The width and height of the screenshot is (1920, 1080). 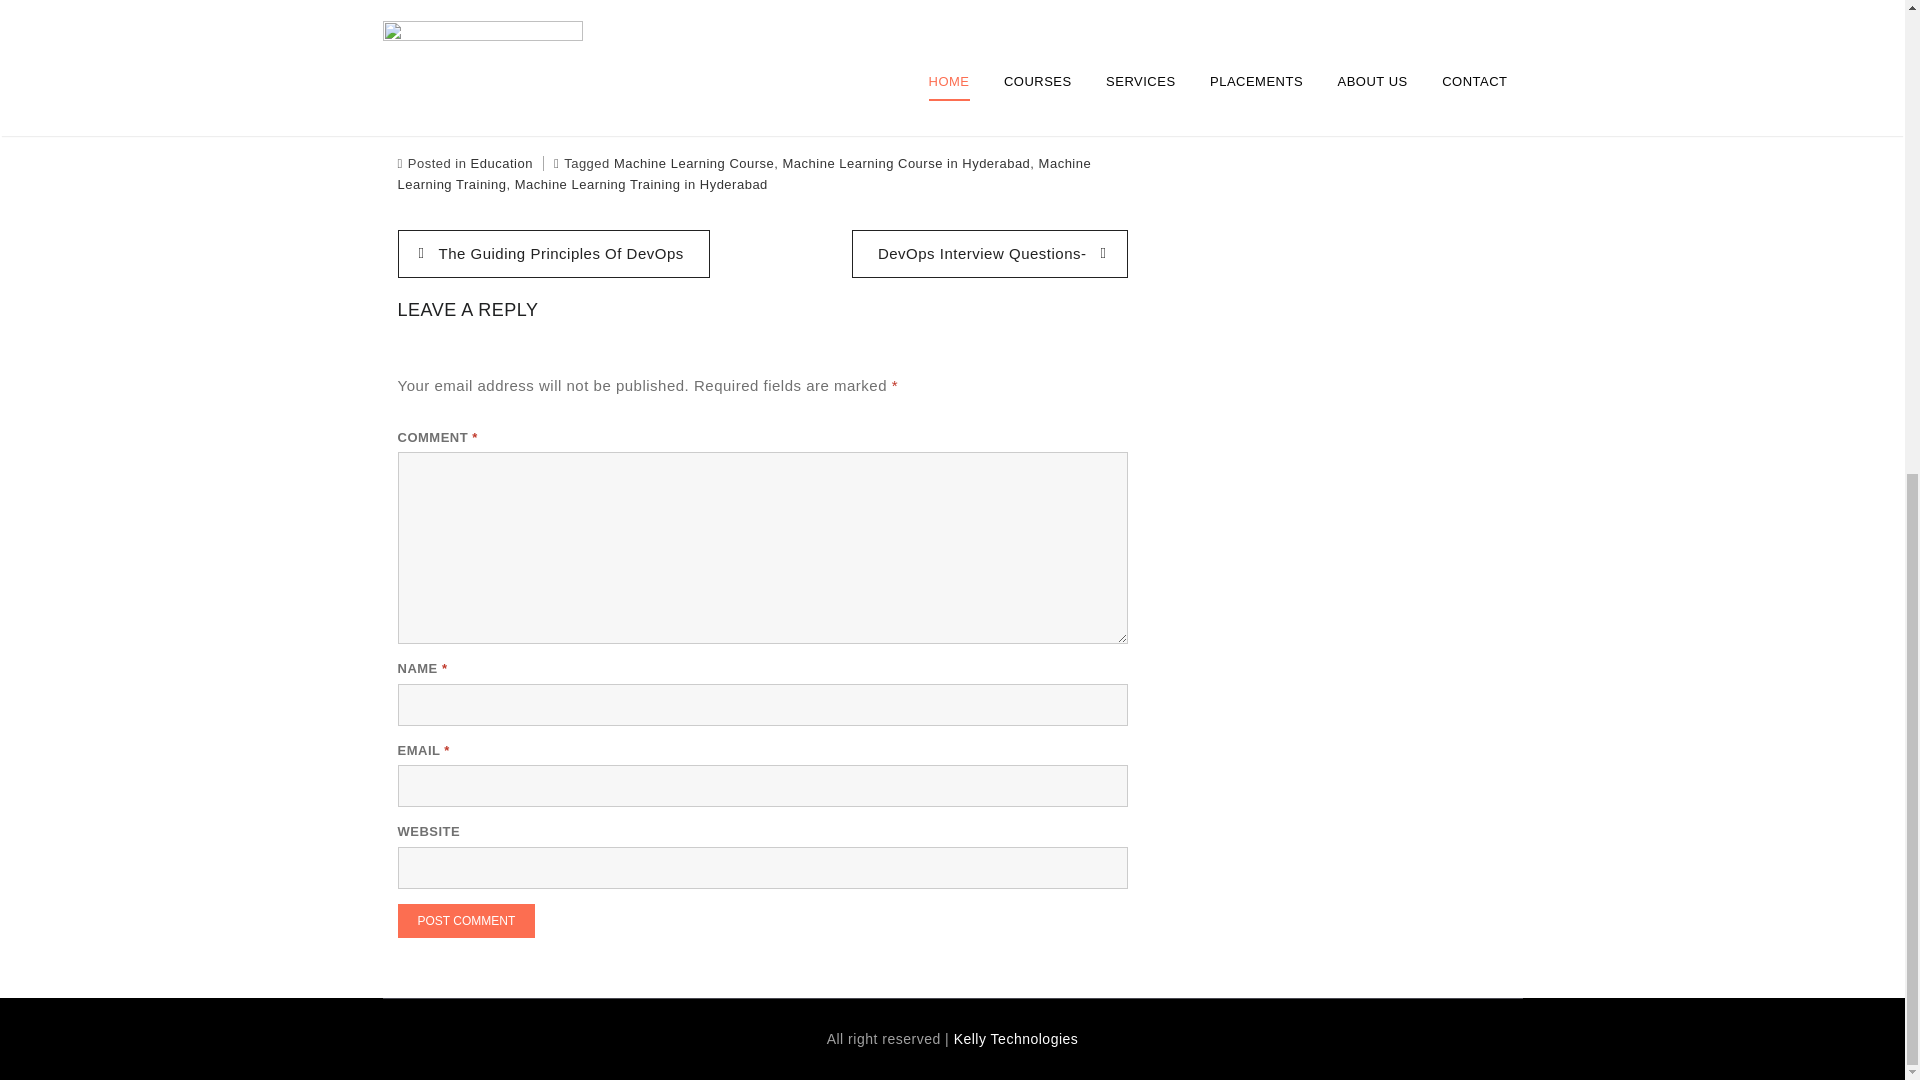 I want to click on Machine Learning Training in Hyderabad, so click(x=641, y=184).